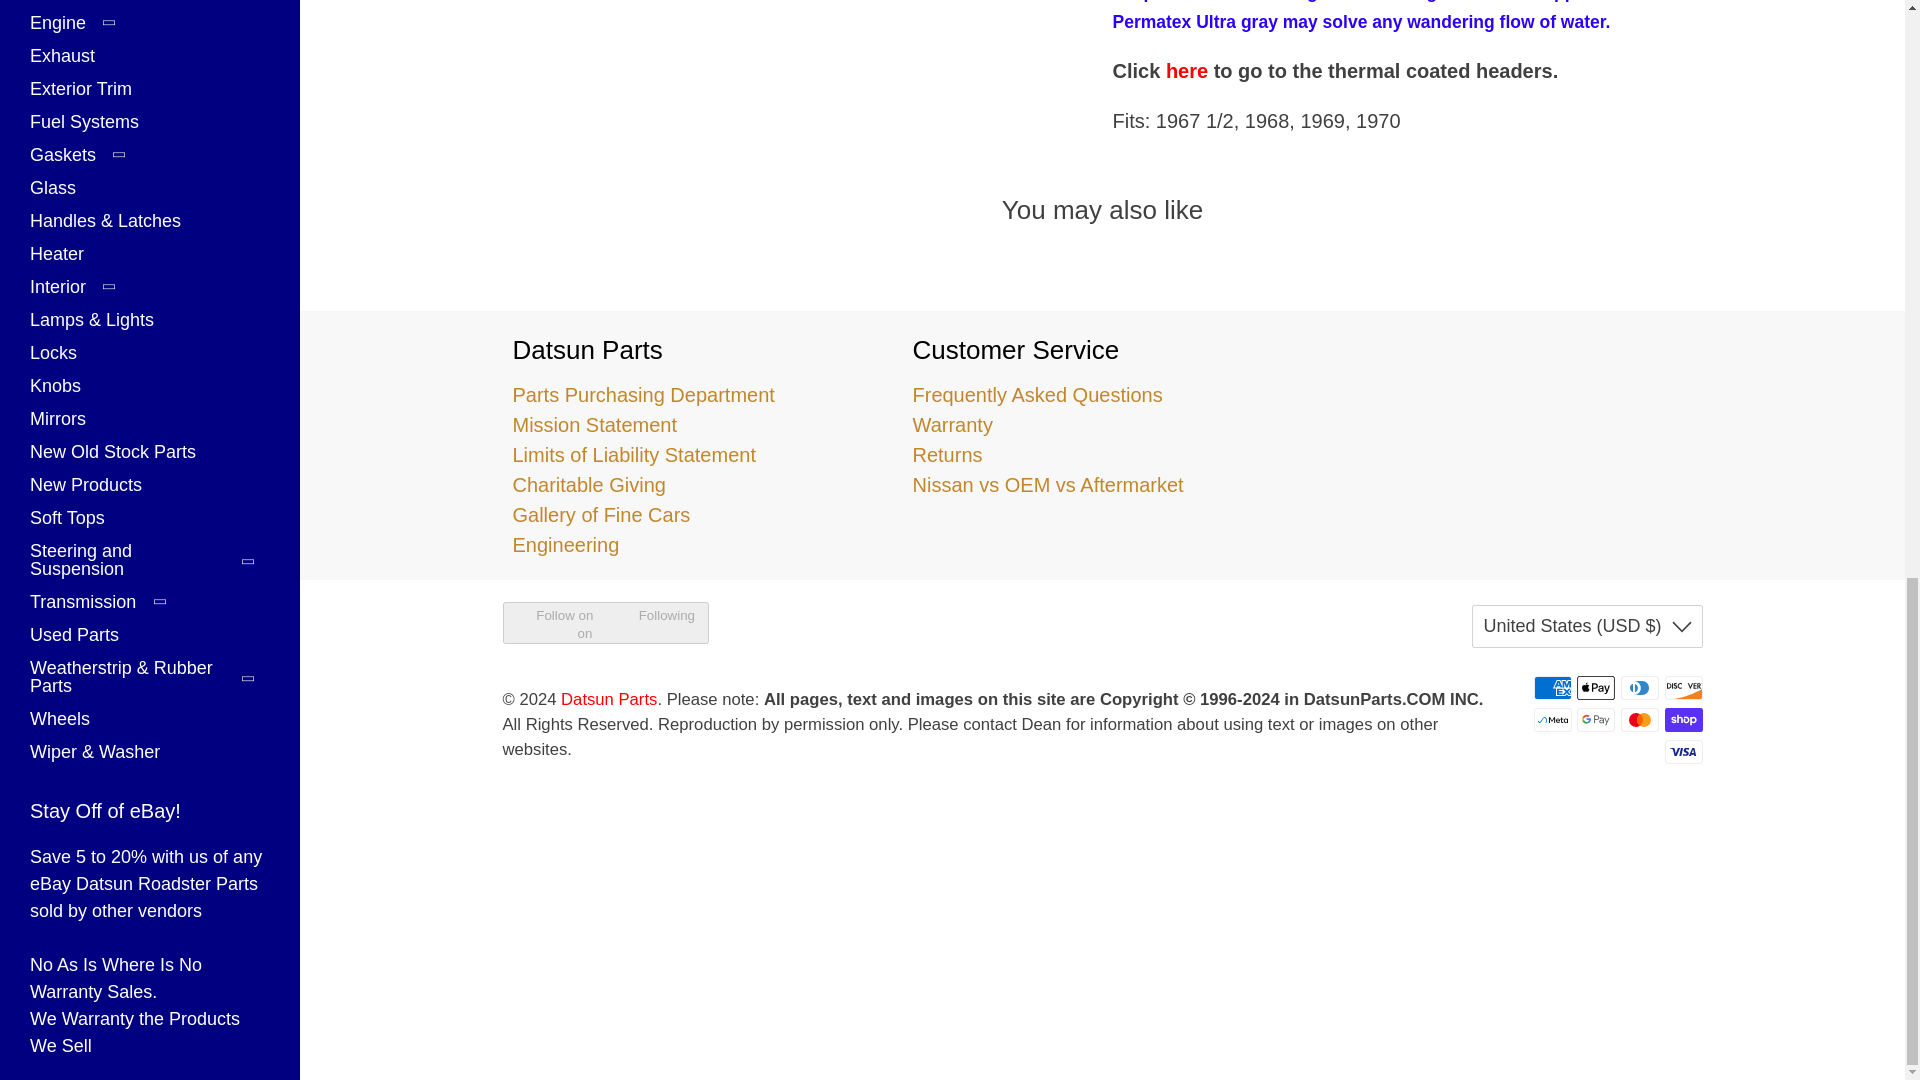 This screenshot has width=1920, height=1080. Describe the element at coordinates (1595, 720) in the screenshot. I see `Google Pay` at that location.